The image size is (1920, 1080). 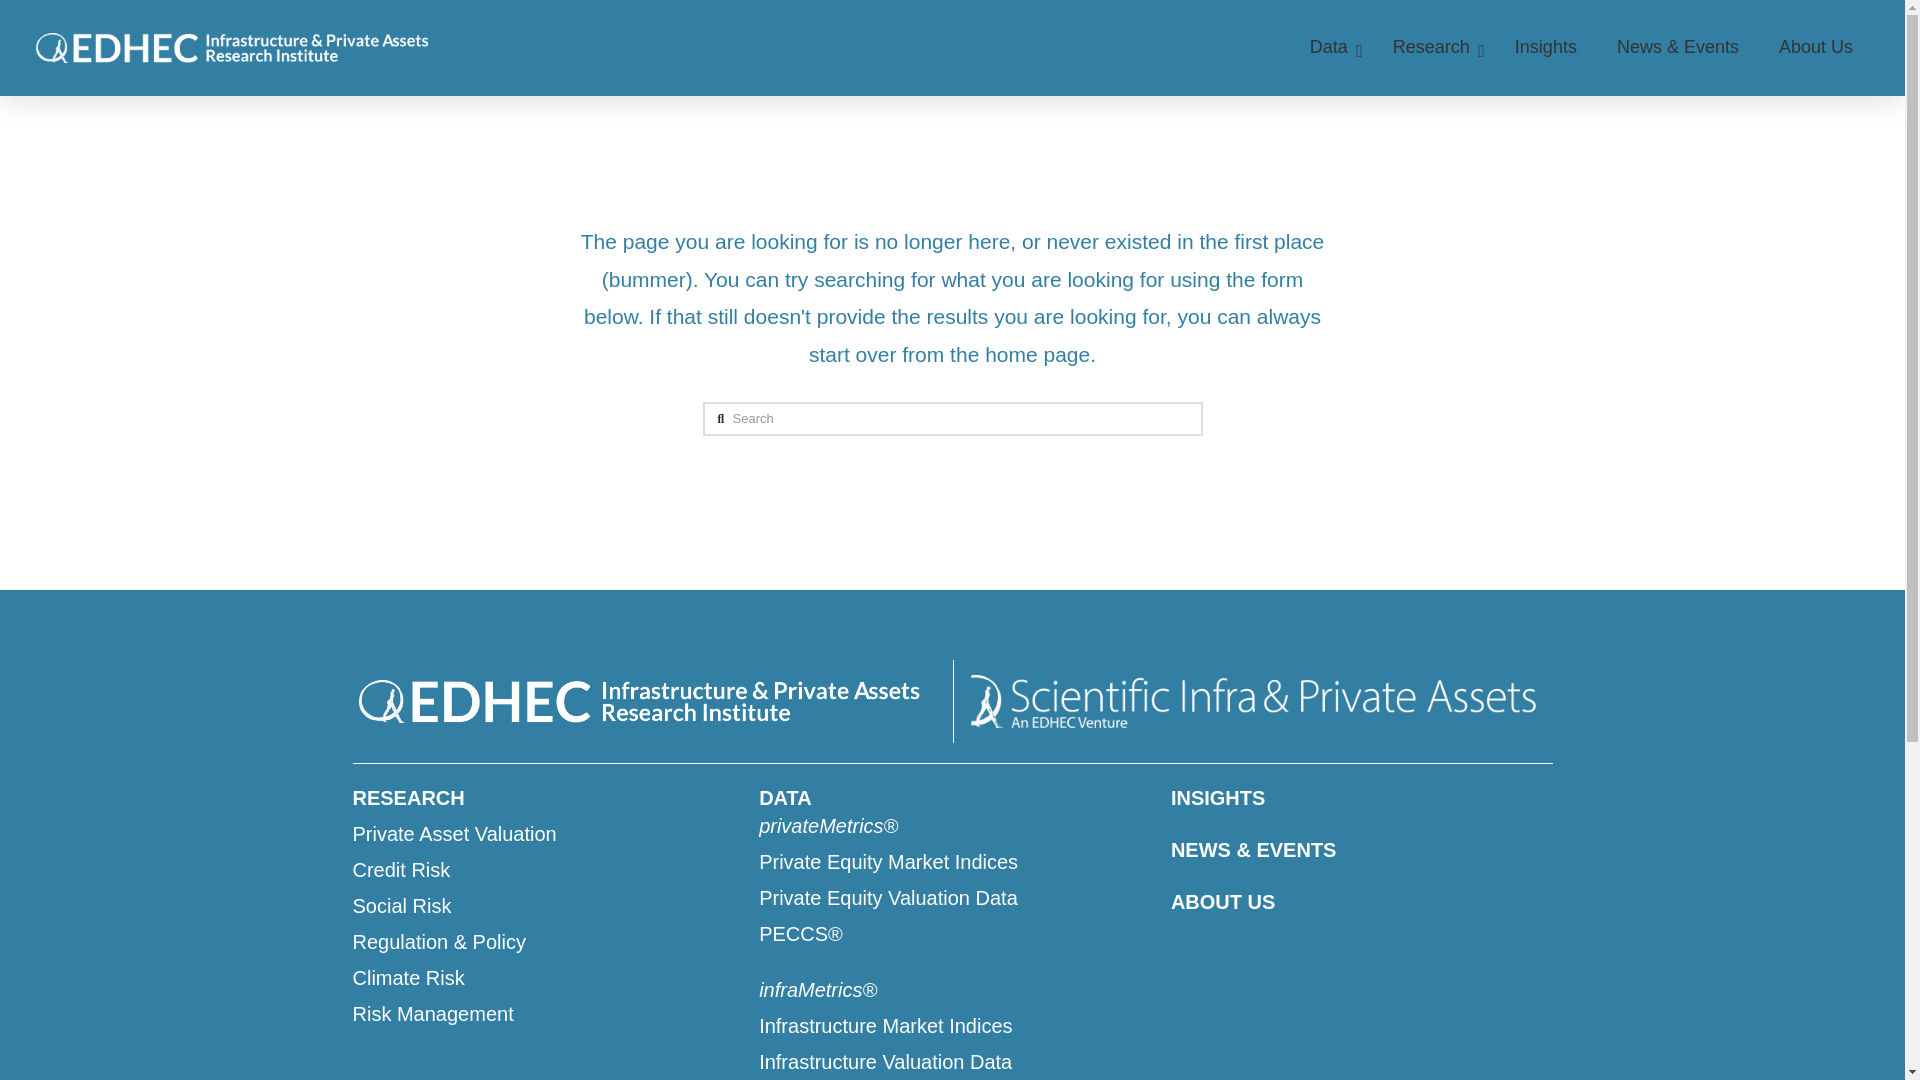 What do you see at coordinates (1816, 47) in the screenshot?
I see `About Us` at bounding box center [1816, 47].